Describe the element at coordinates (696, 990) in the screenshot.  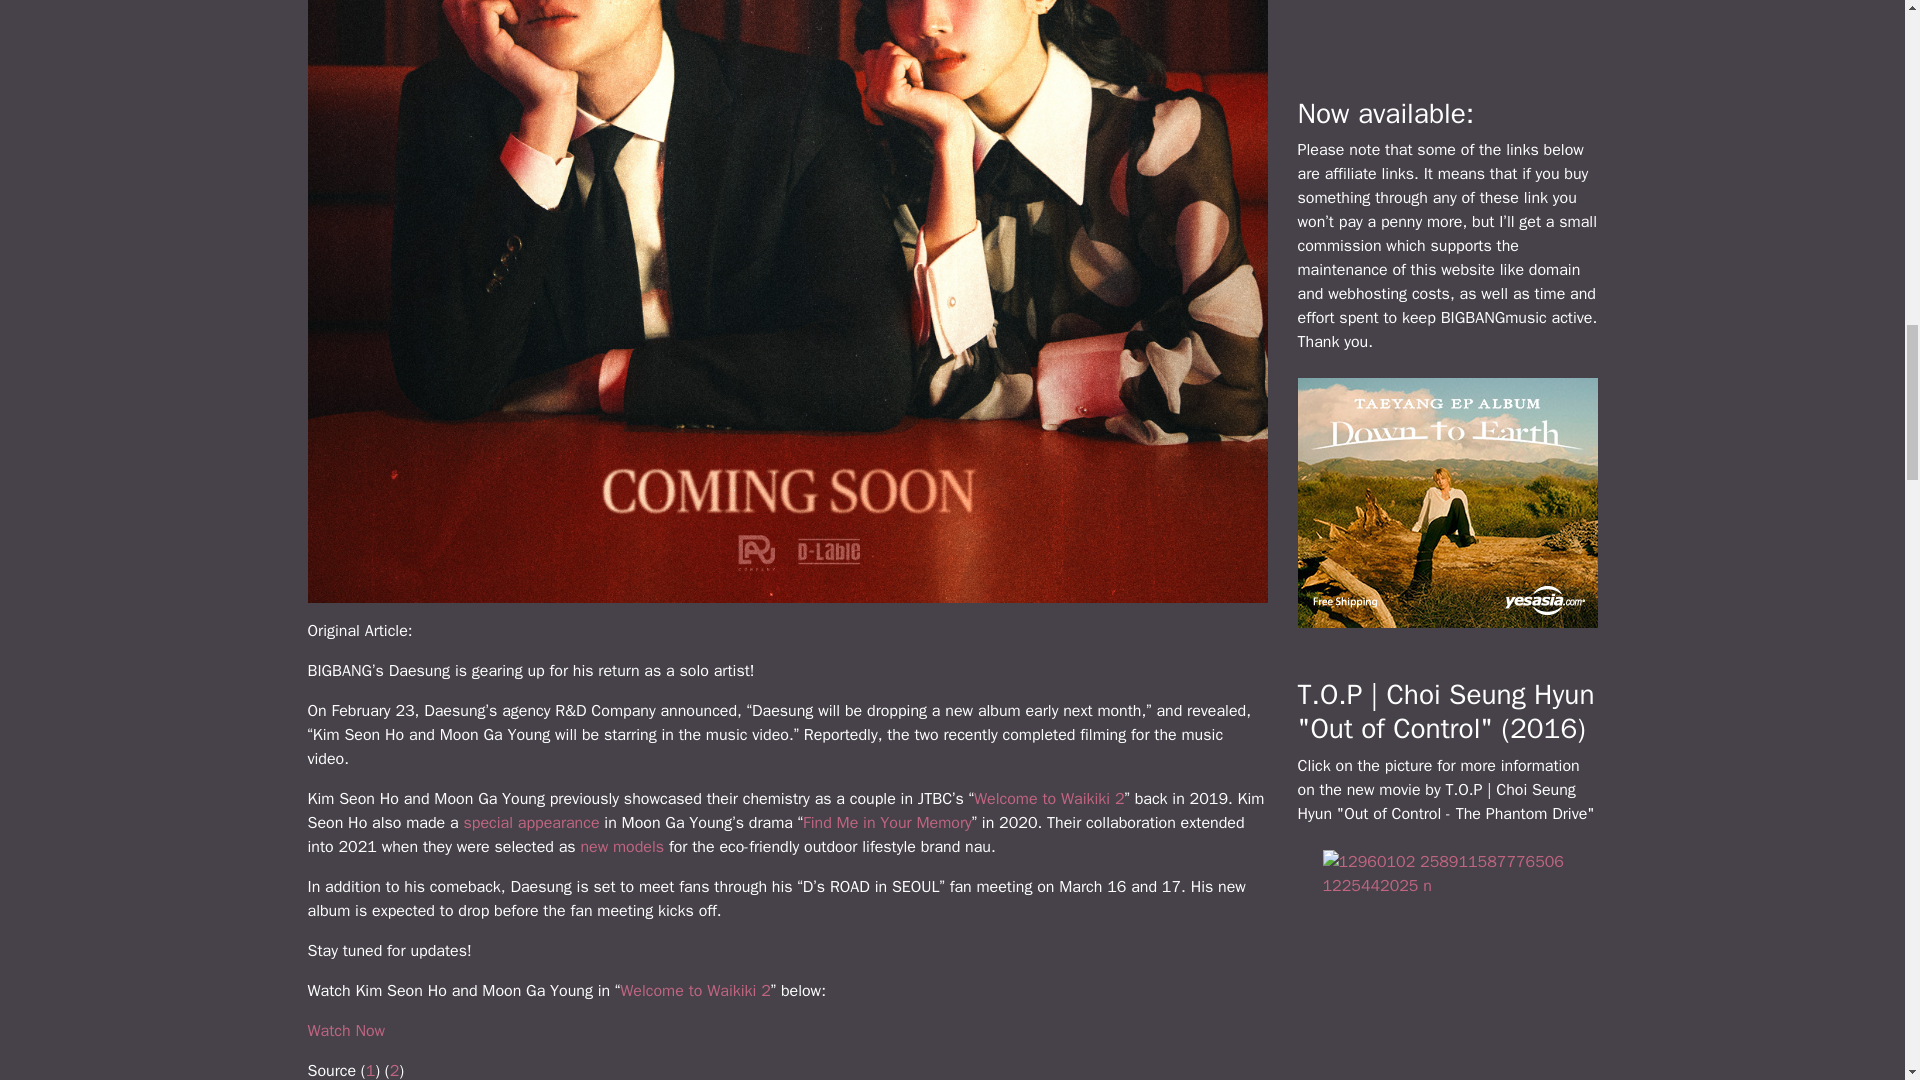
I see `Welcome to Waikiki 2` at that location.